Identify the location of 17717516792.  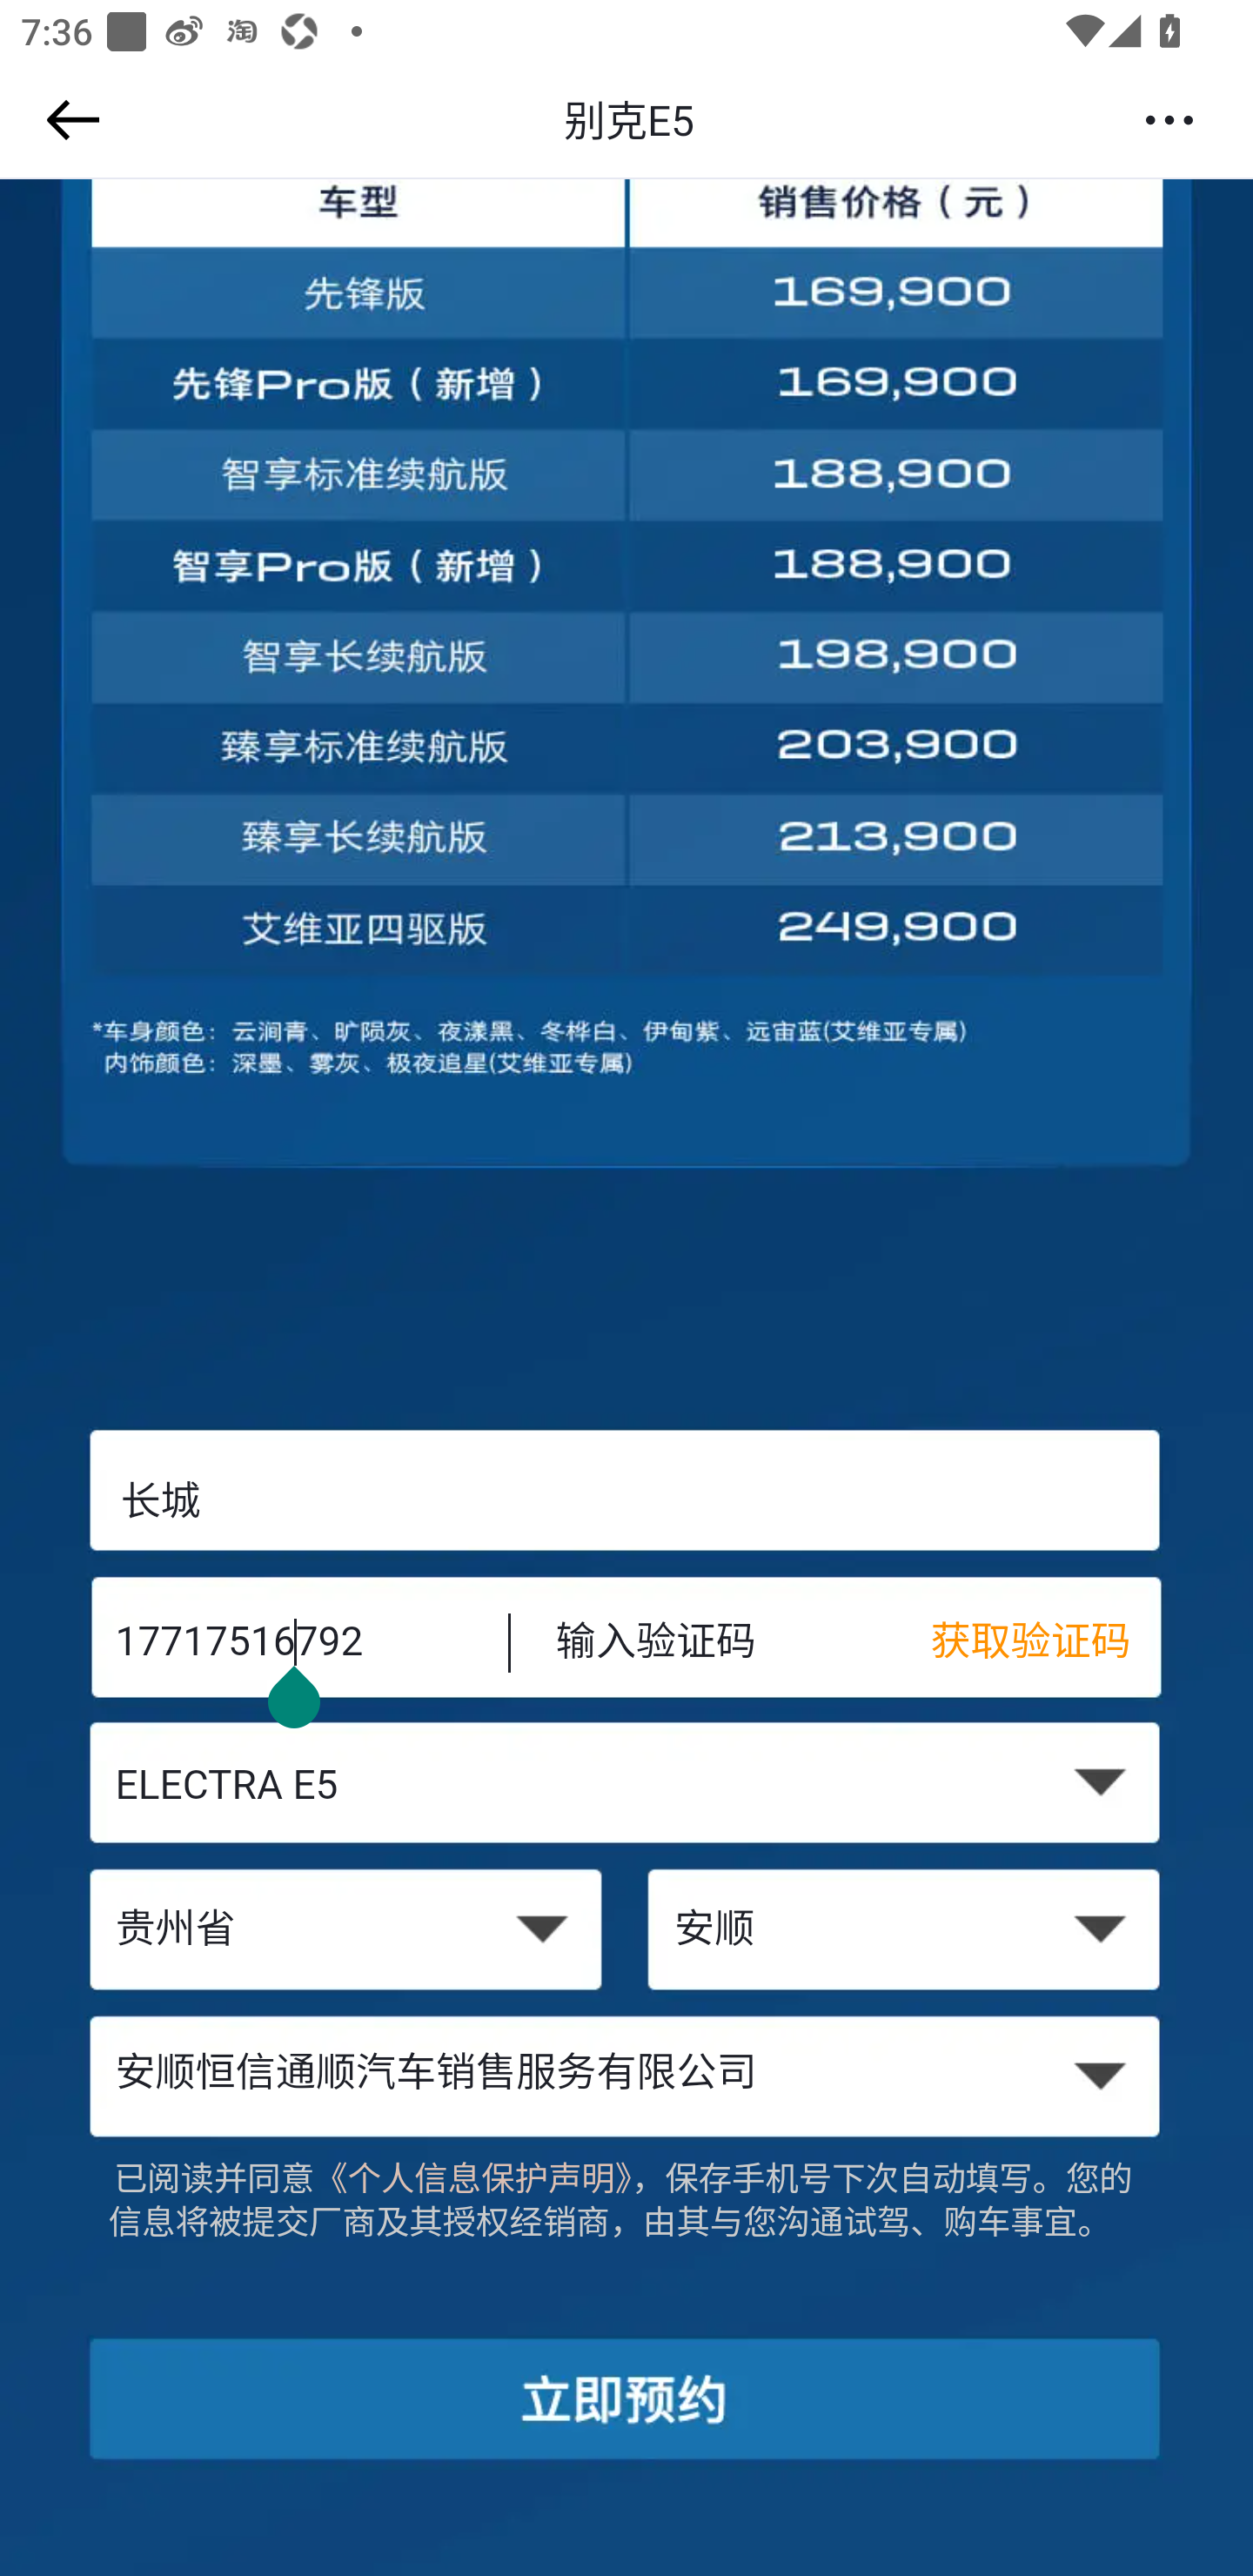
(291, 1645).